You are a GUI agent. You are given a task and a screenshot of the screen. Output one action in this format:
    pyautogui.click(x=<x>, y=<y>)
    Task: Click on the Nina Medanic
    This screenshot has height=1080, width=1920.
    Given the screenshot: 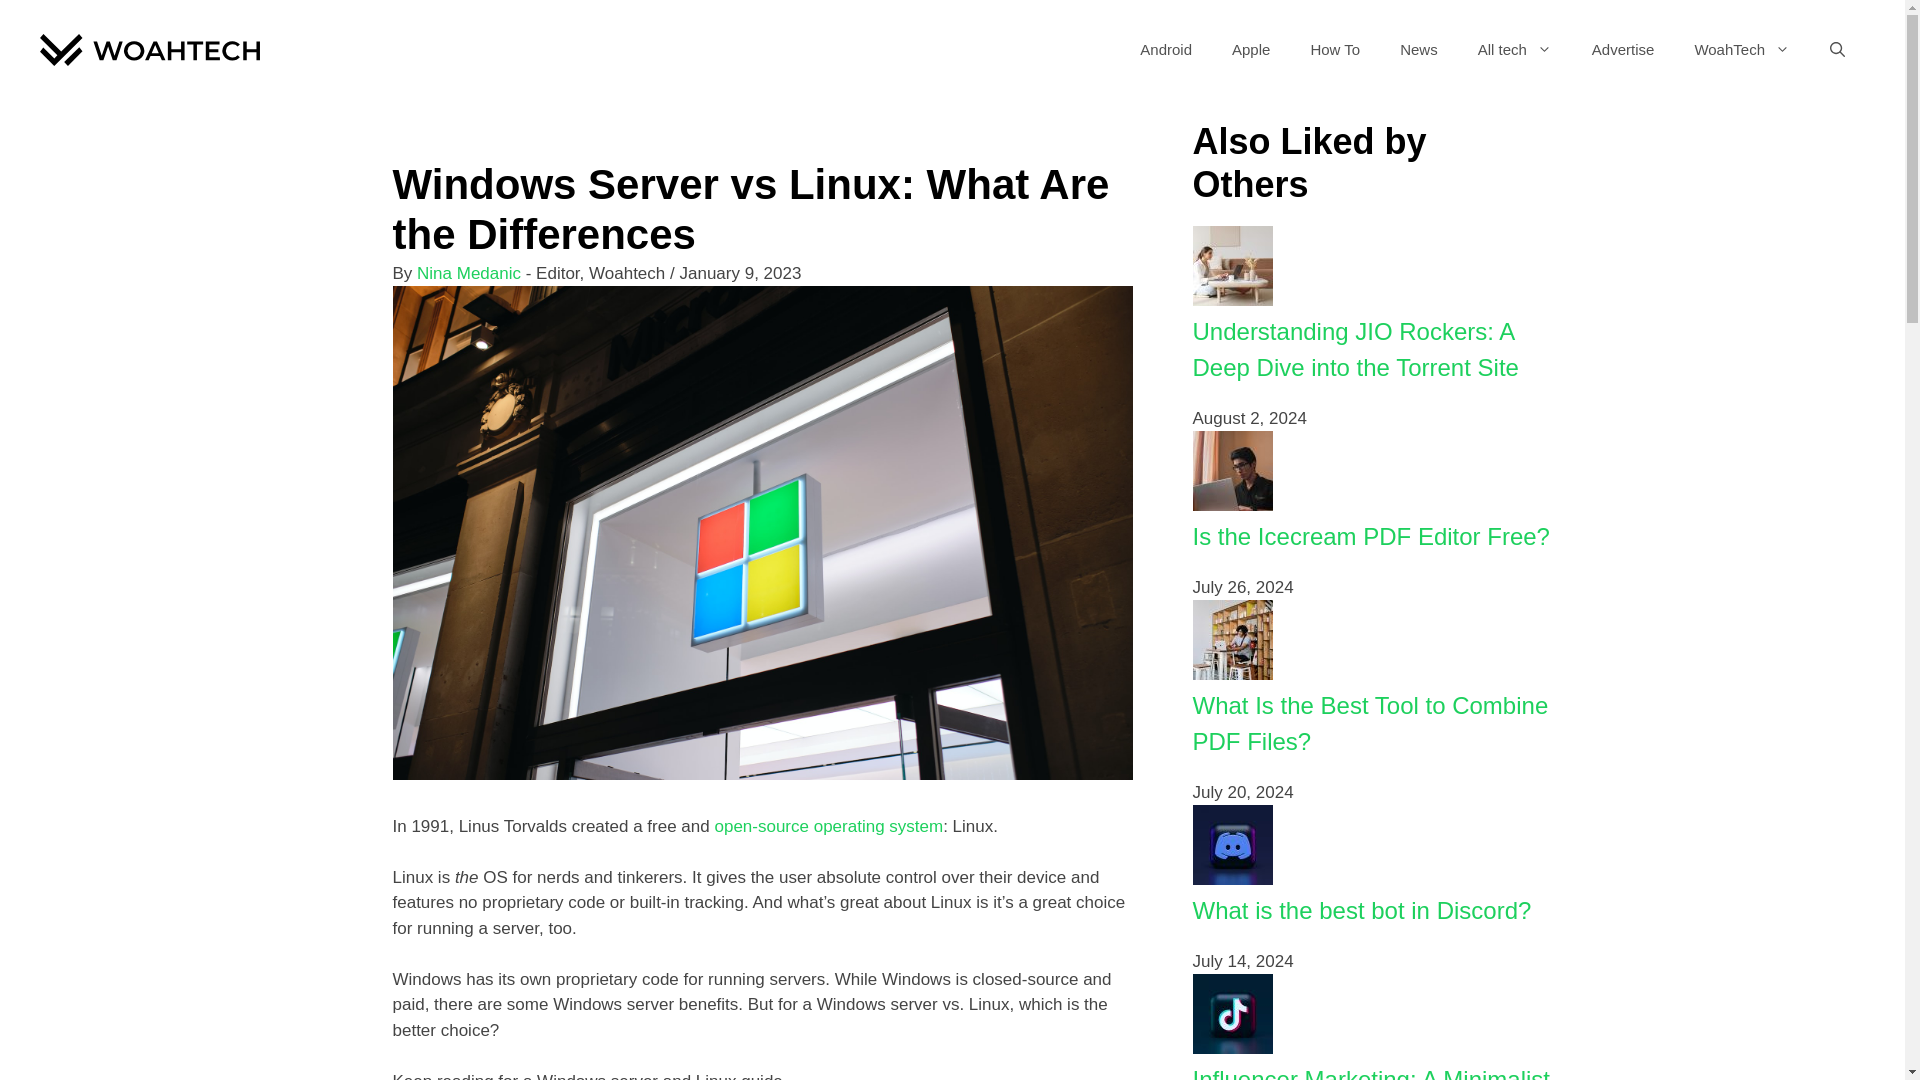 What is the action you would take?
    pyautogui.click(x=468, y=272)
    